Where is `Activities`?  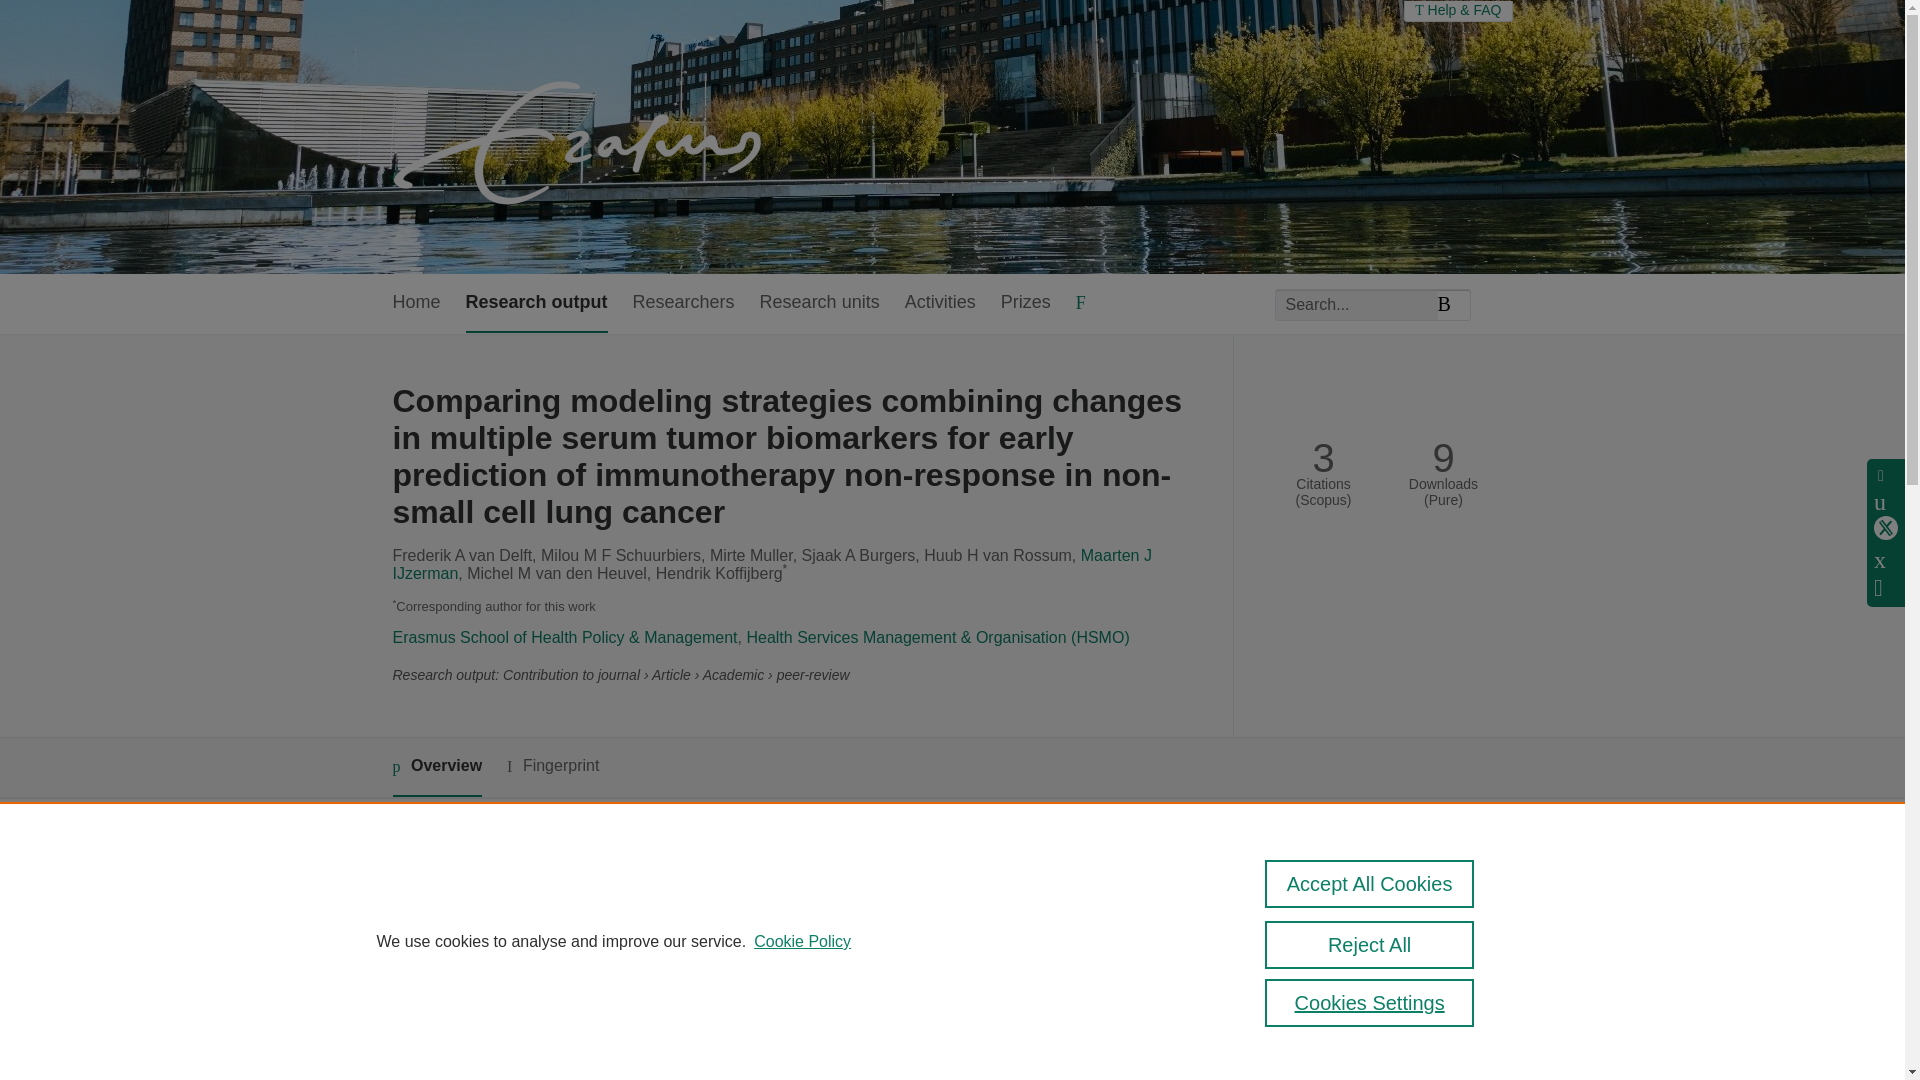 Activities is located at coordinates (940, 303).